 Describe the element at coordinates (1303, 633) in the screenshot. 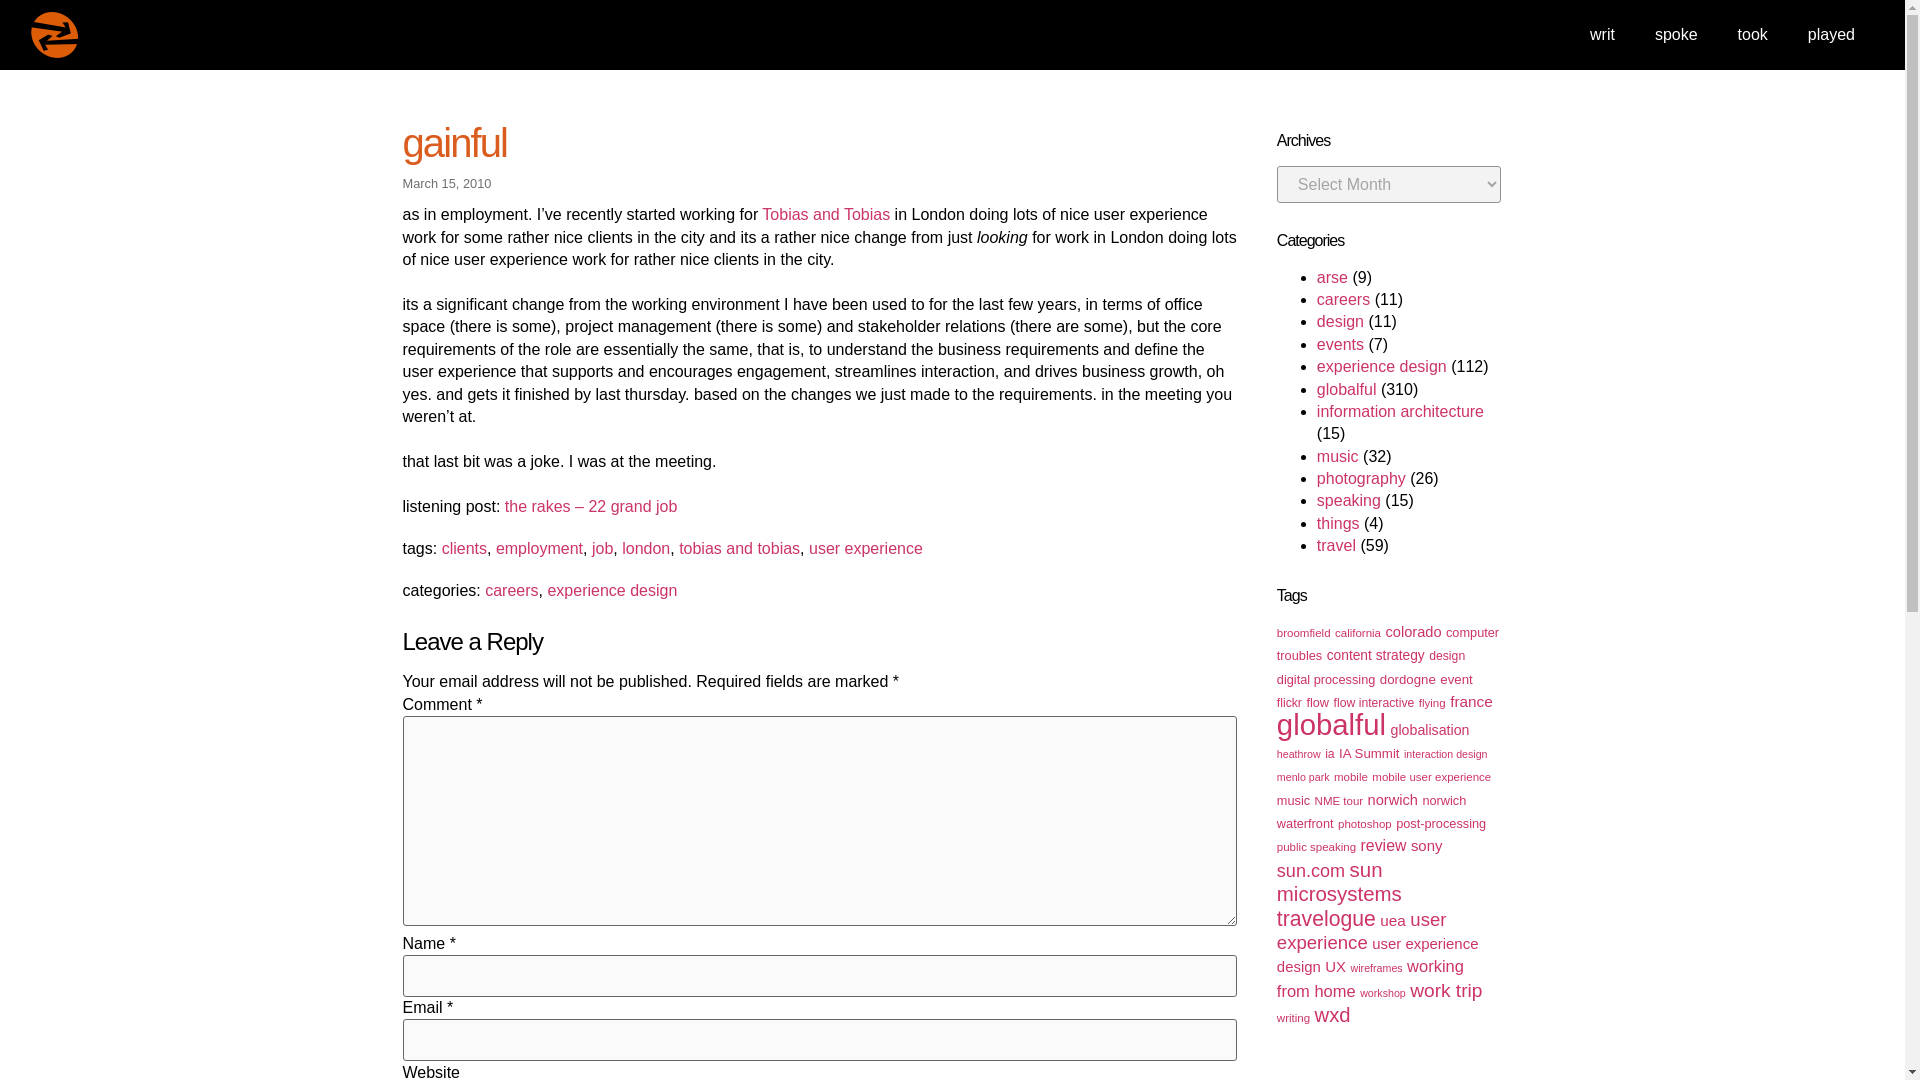

I see `broomfield` at that location.